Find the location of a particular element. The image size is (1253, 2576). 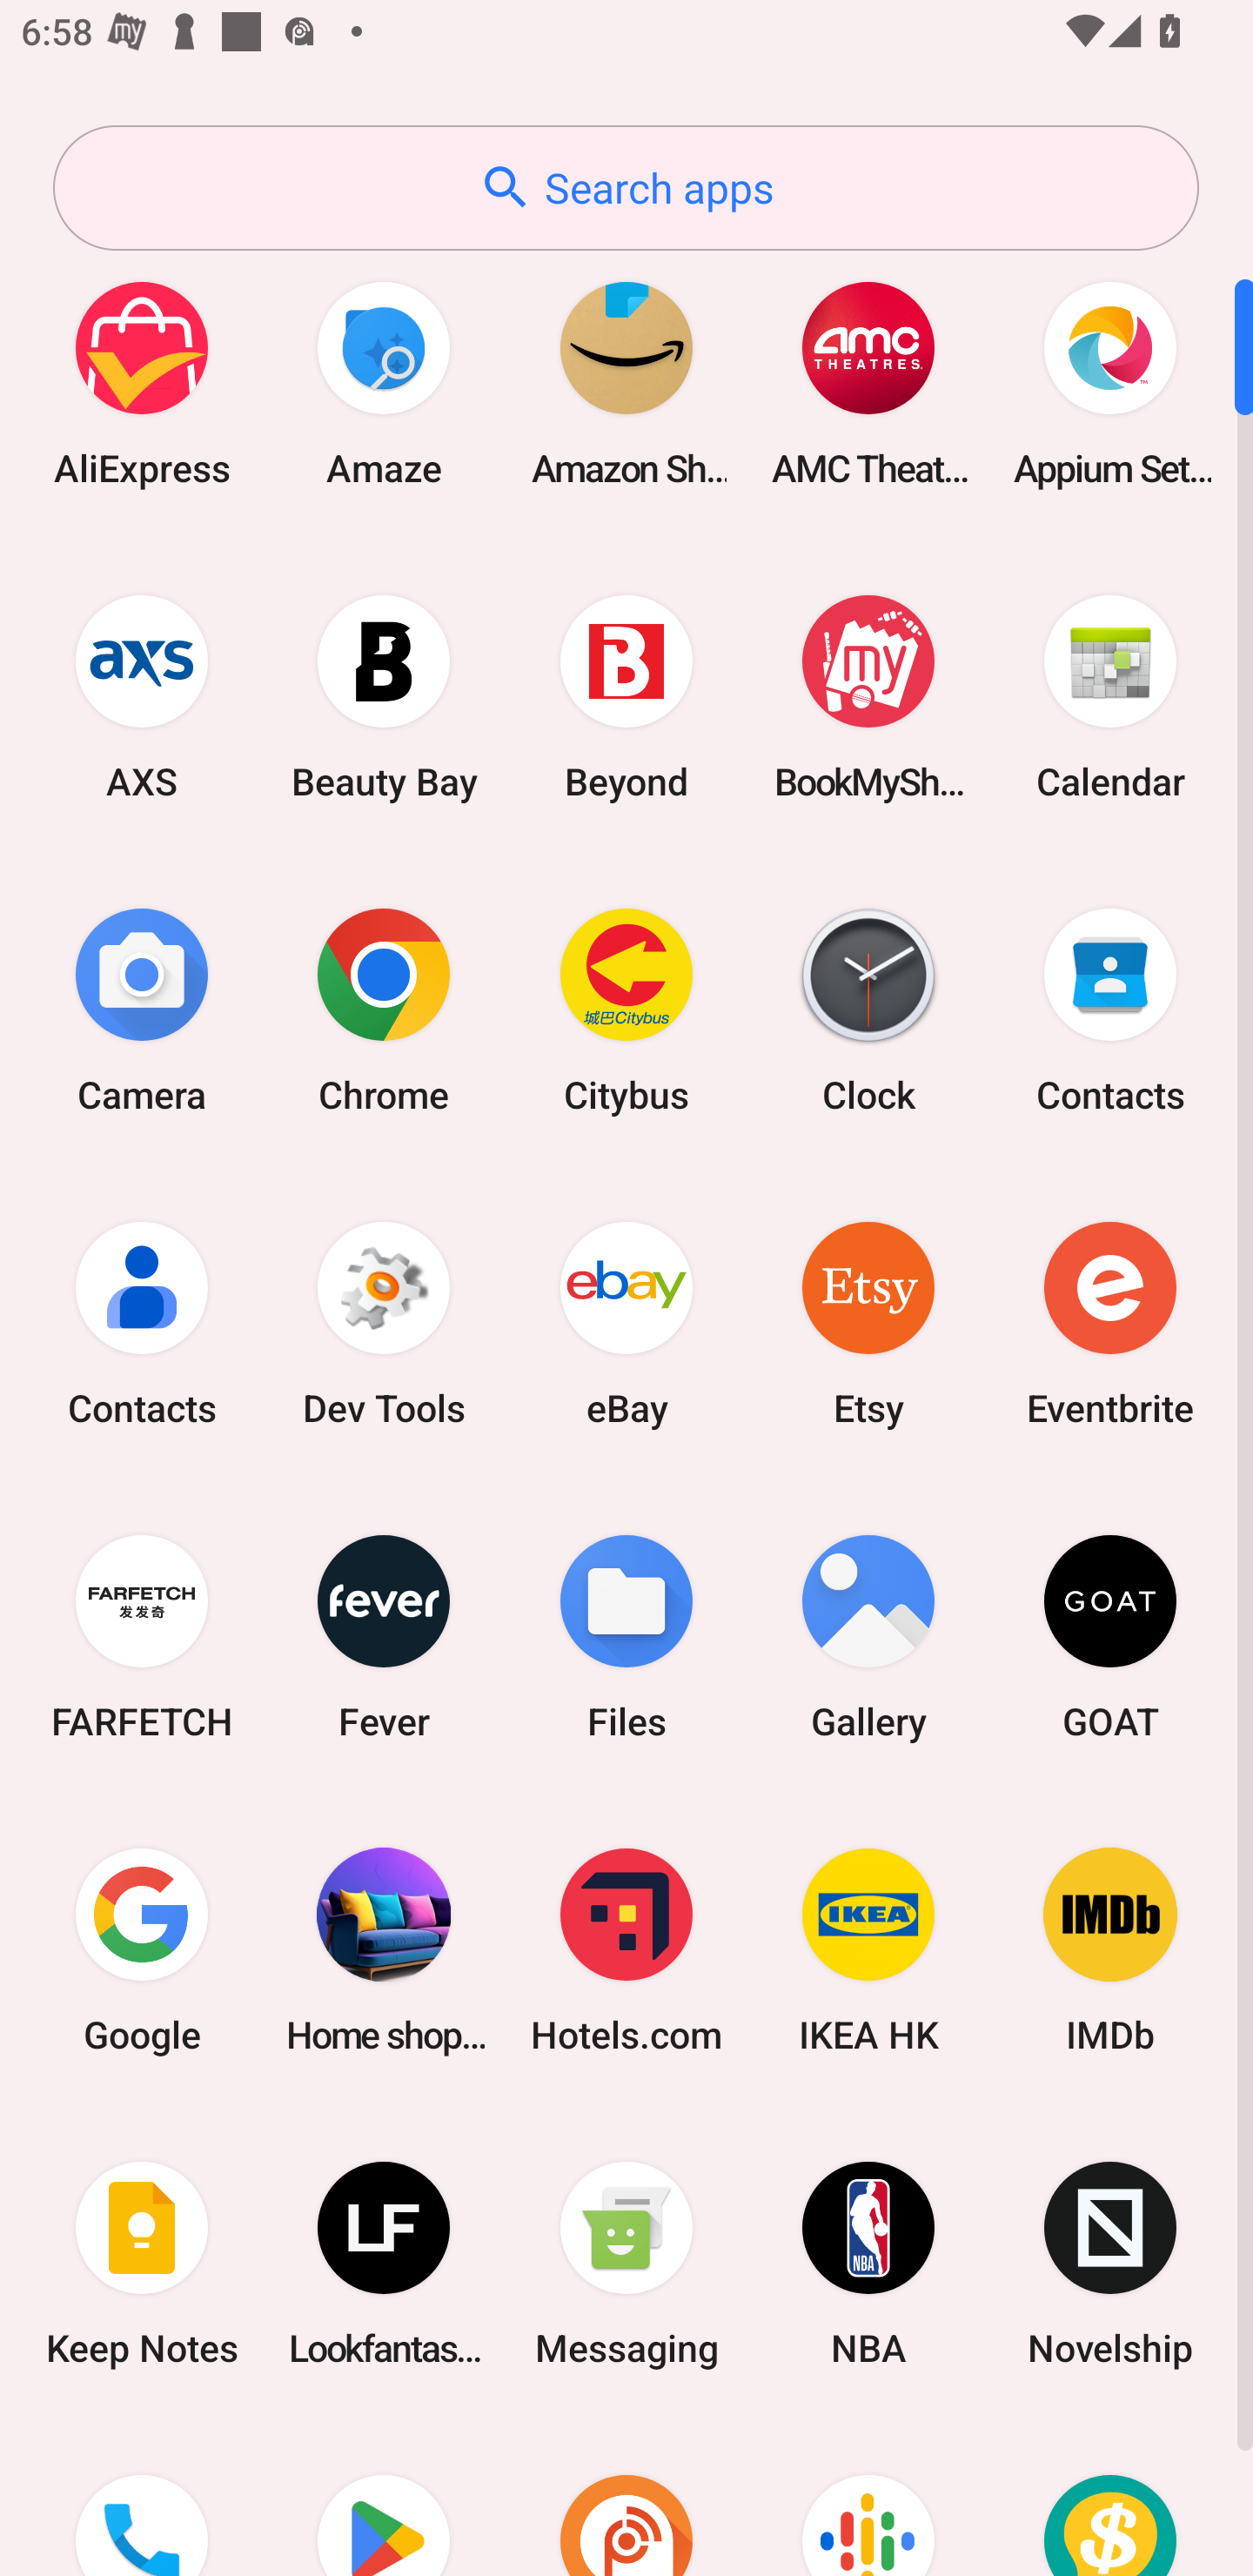

Keep Notes is located at coordinates (142, 2264).